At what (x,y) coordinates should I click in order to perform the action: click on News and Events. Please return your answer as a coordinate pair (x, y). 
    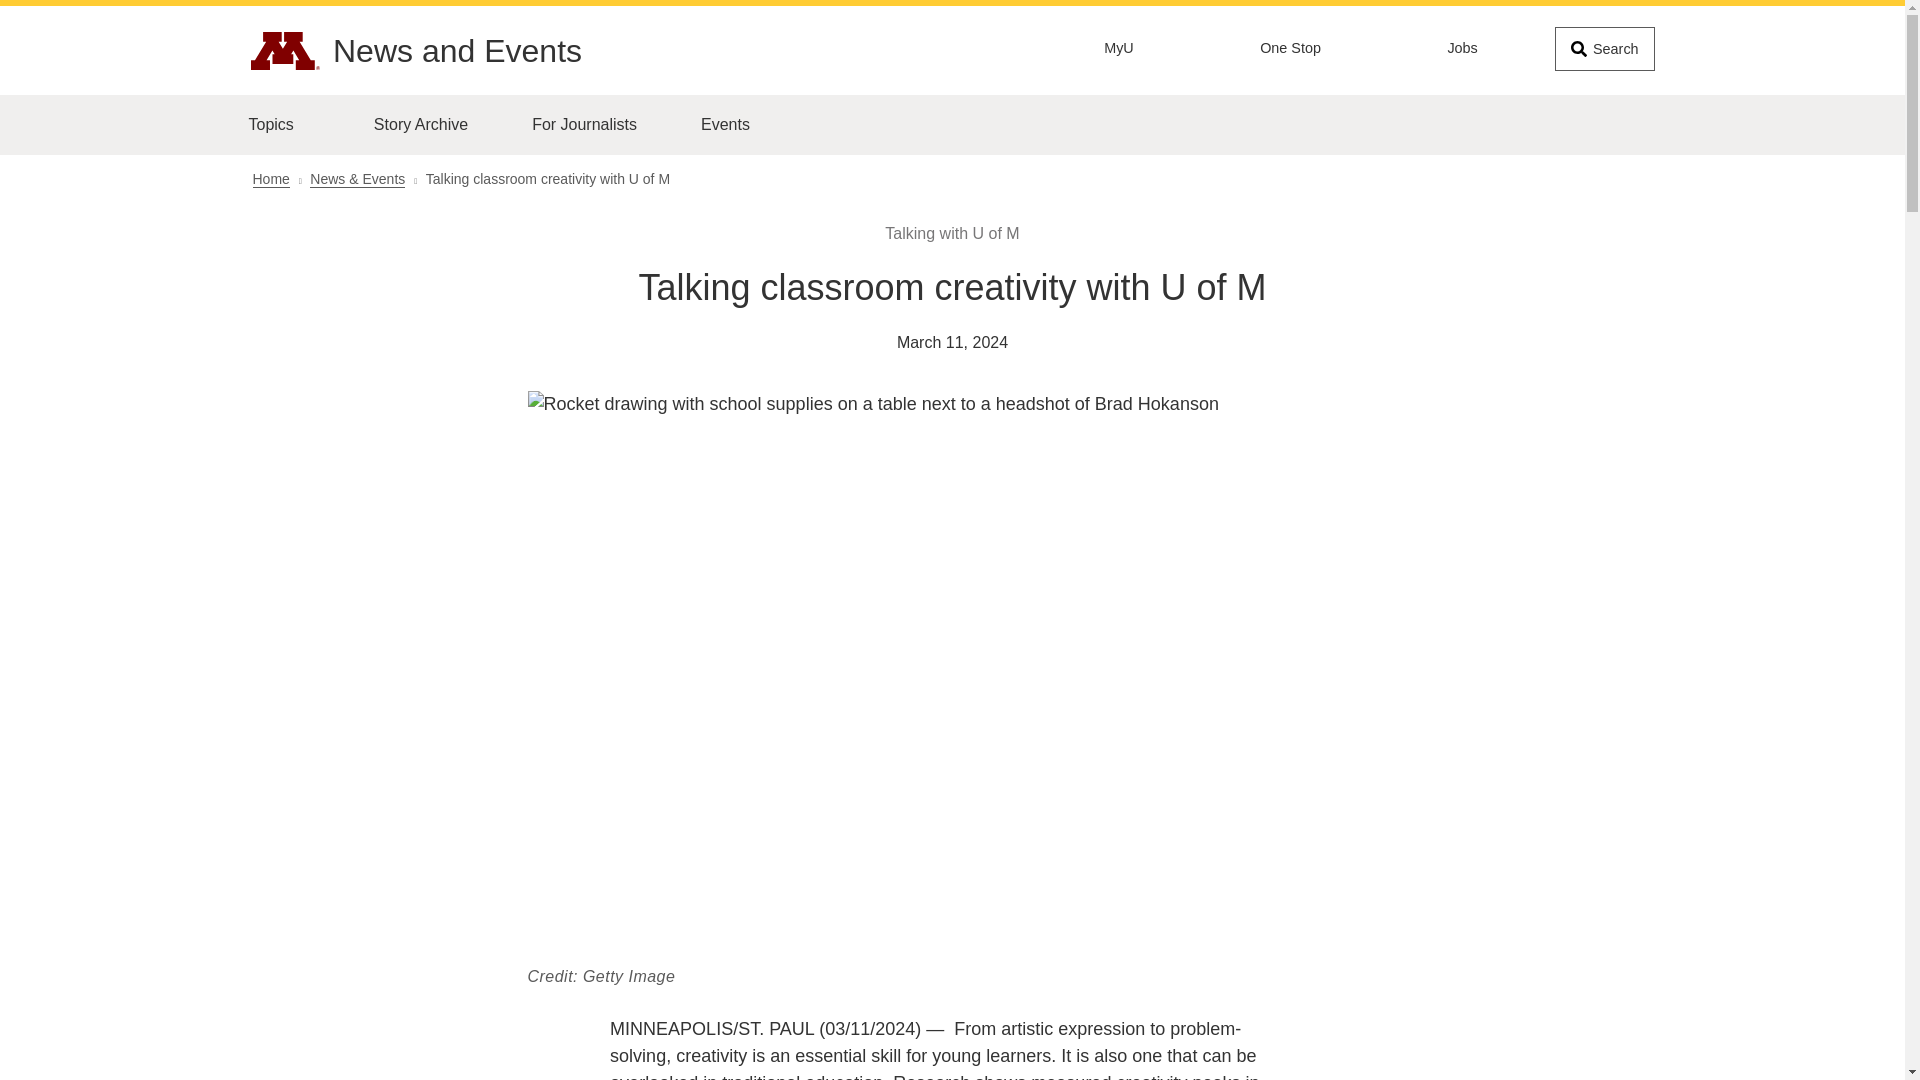
    Looking at the image, I should click on (456, 51).